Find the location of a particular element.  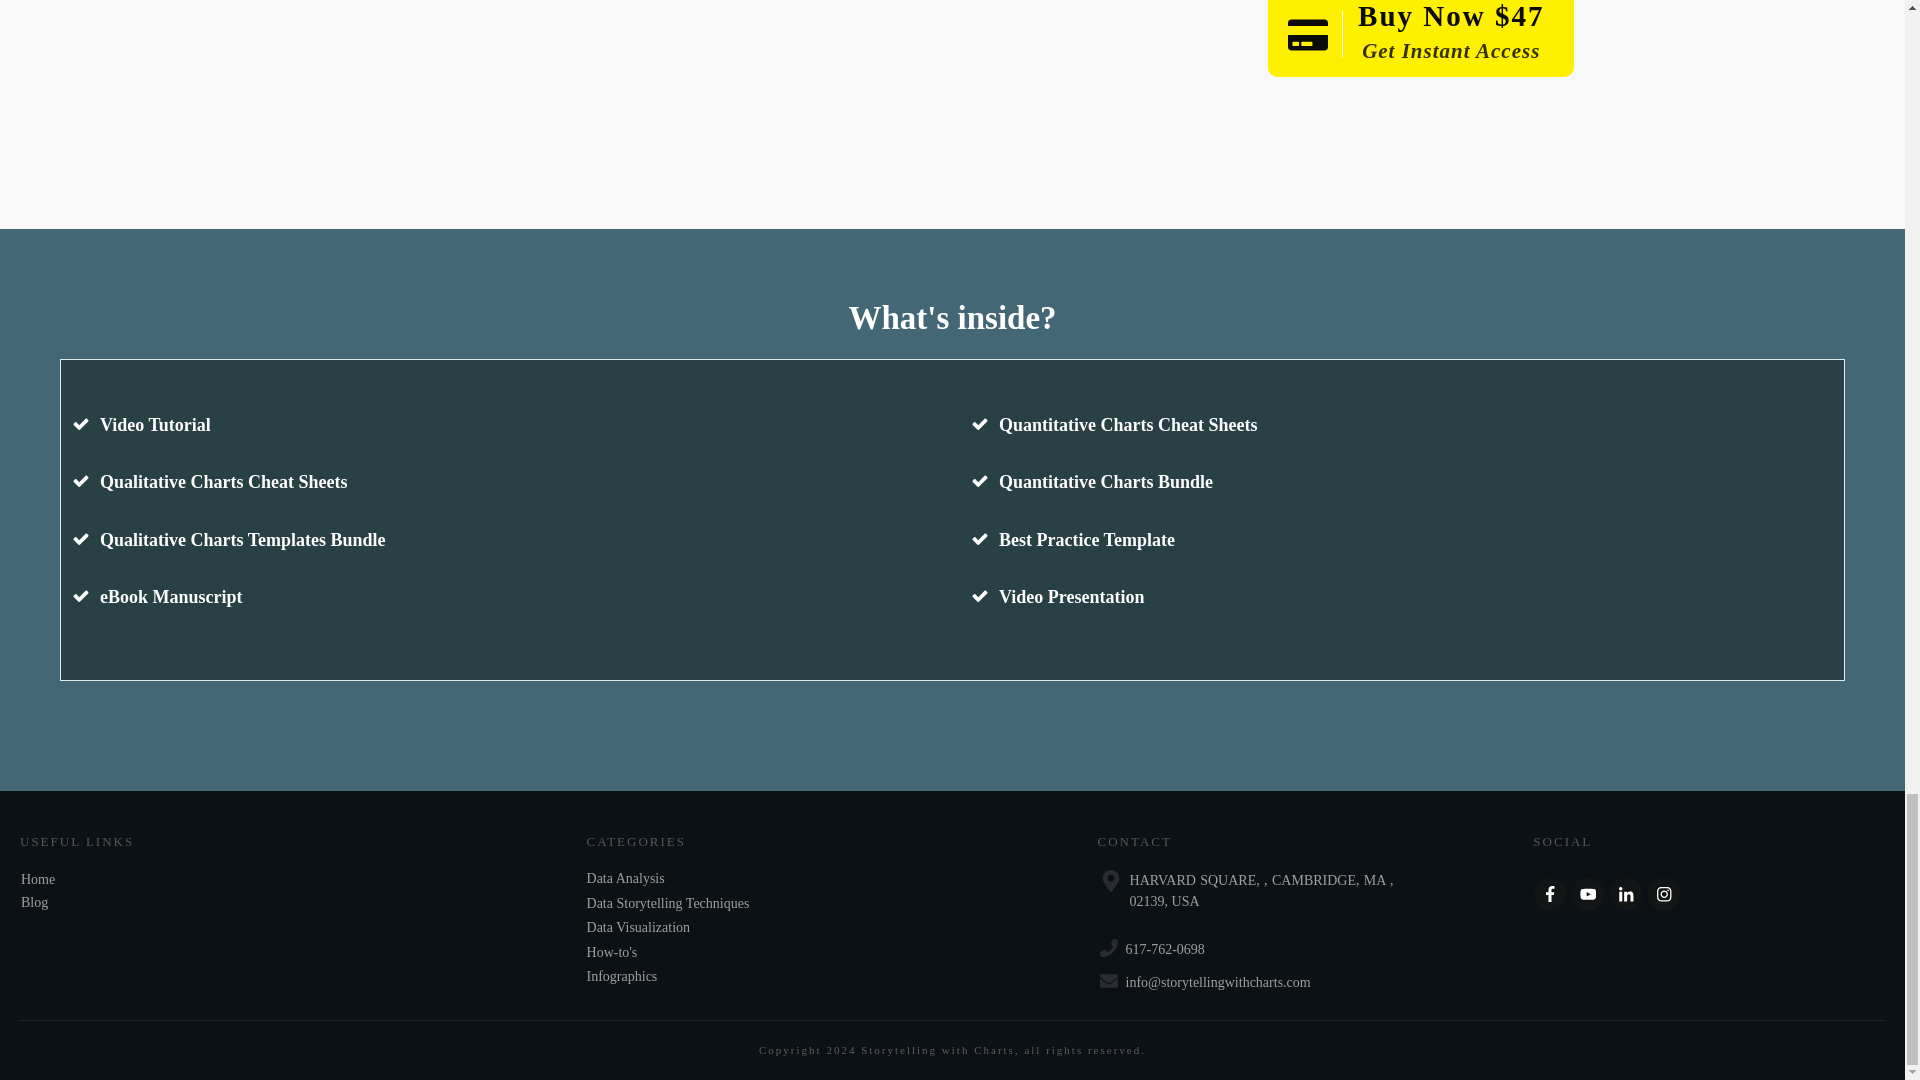

Blog is located at coordinates (34, 902).